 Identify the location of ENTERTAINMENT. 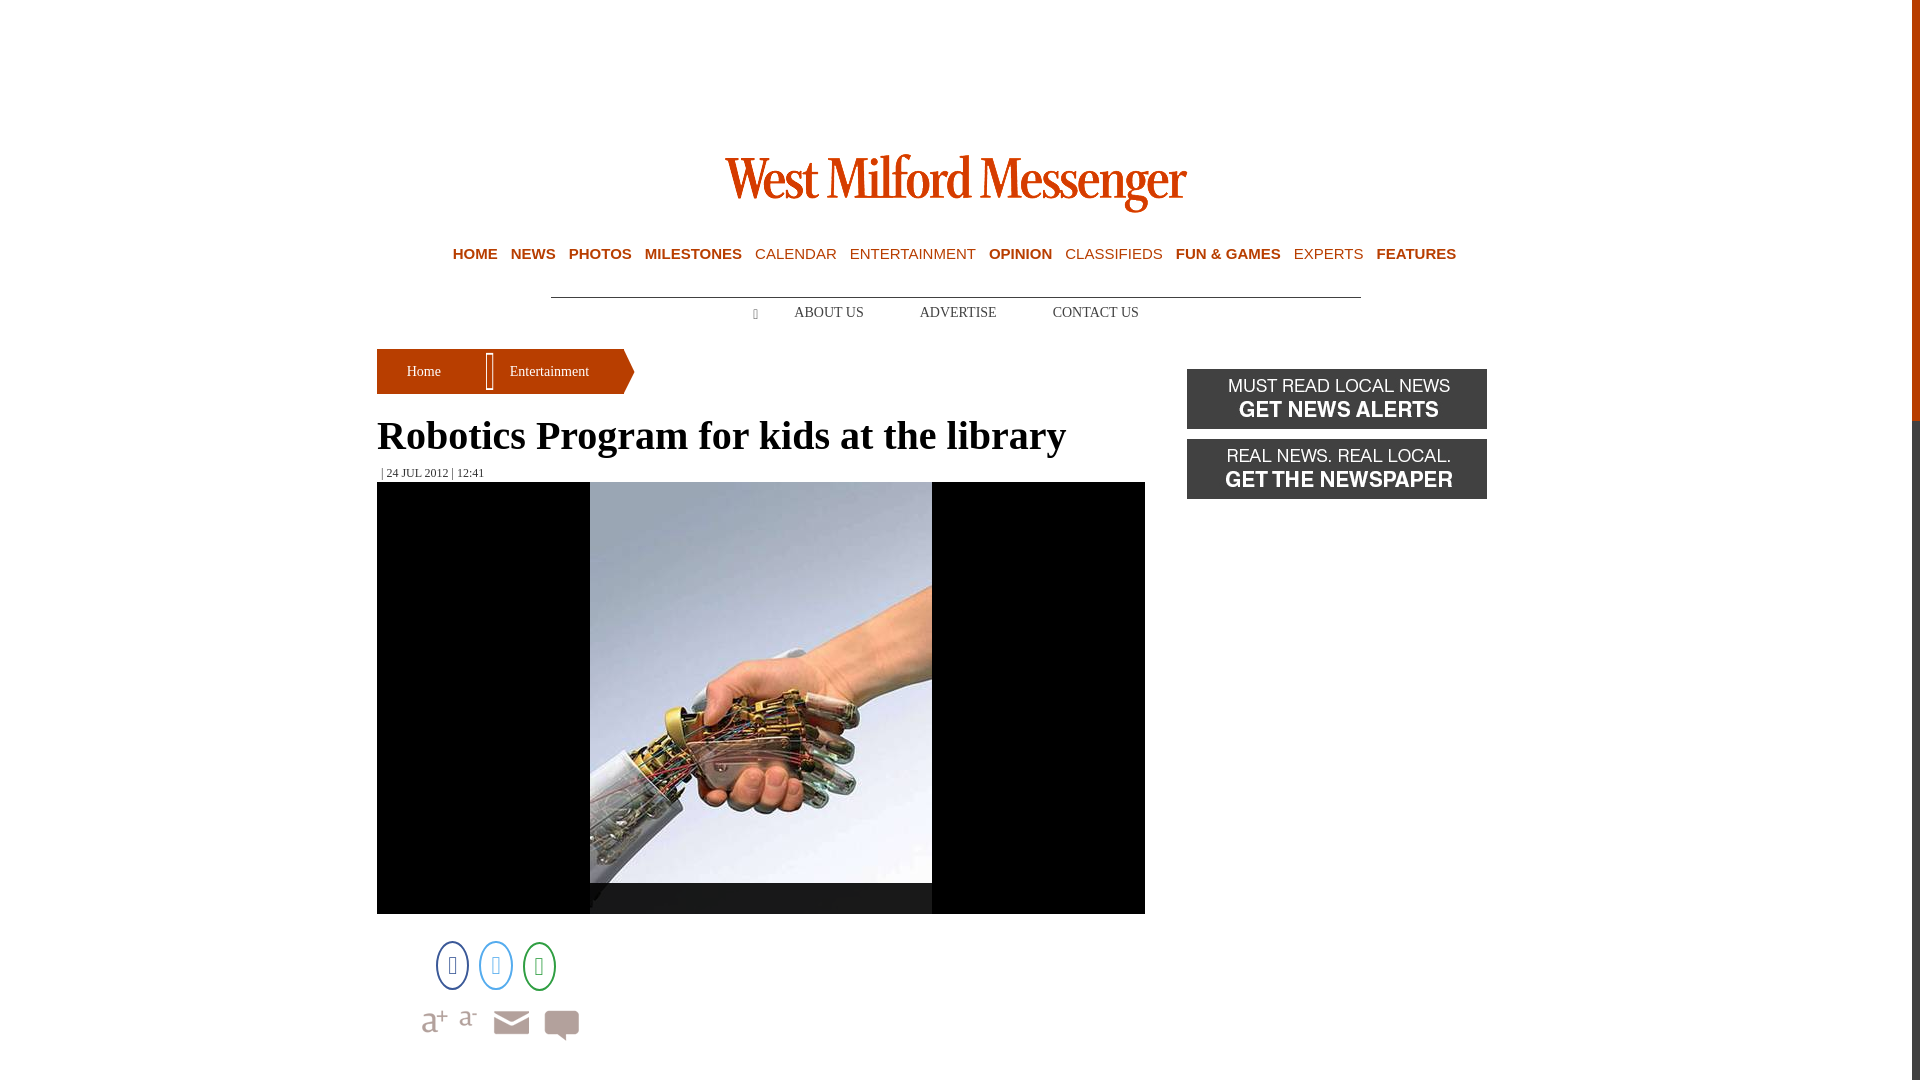
(912, 254).